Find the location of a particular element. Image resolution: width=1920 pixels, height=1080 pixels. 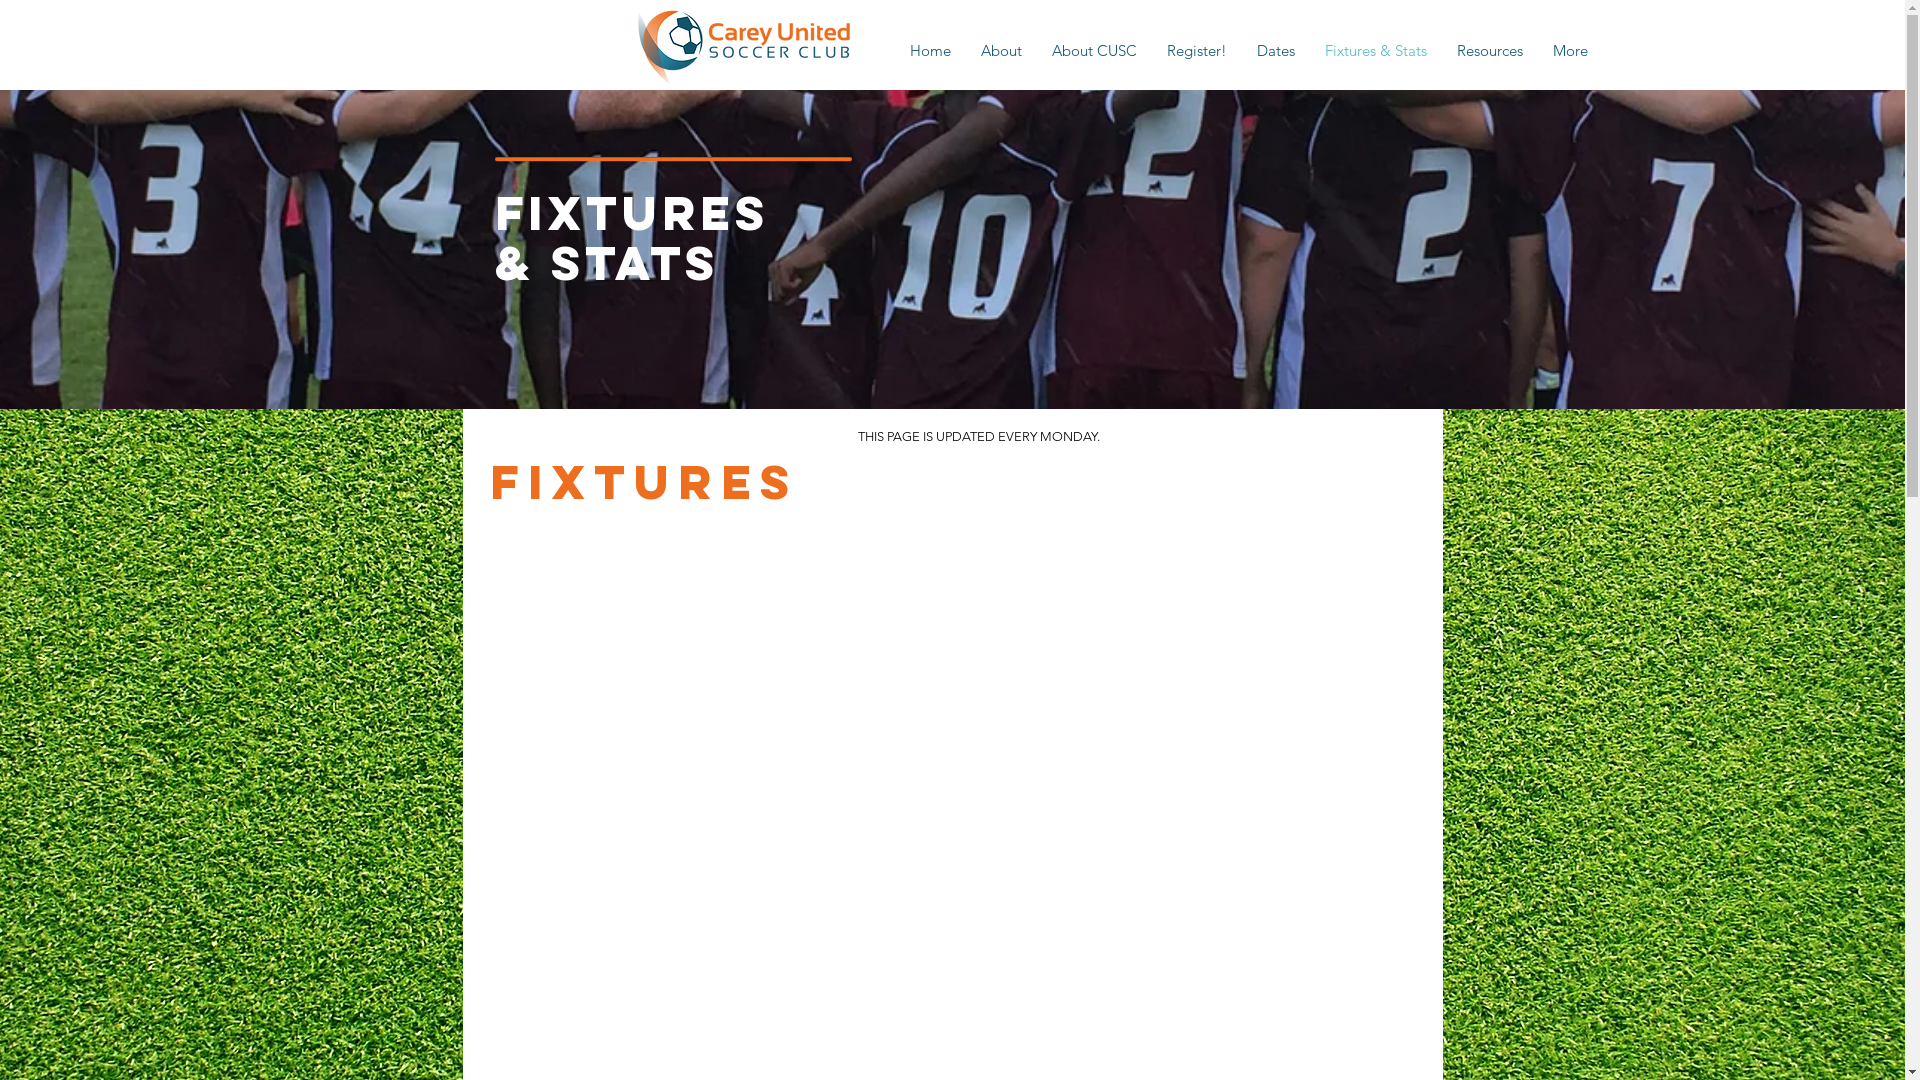

Register! is located at coordinates (1197, 50).